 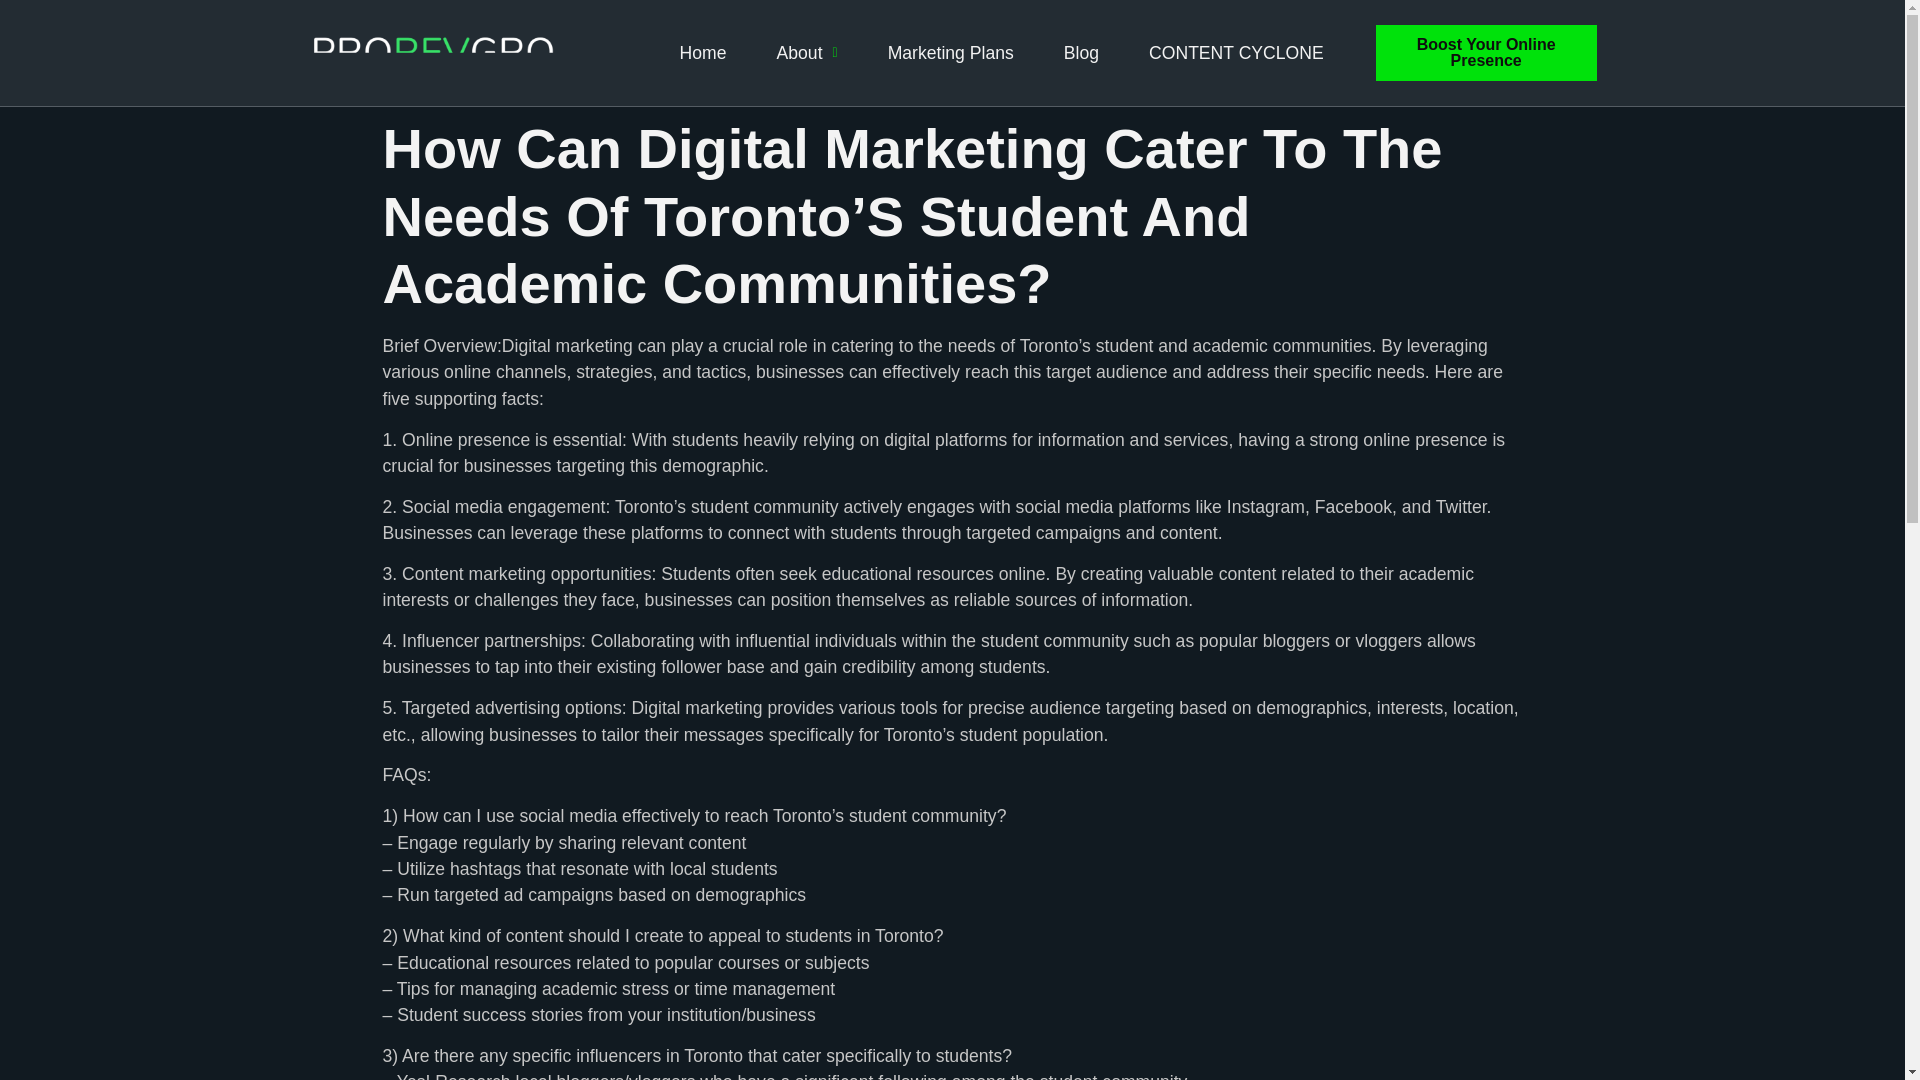 What do you see at coordinates (703, 52) in the screenshot?
I see `Home` at bounding box center [703, 52].